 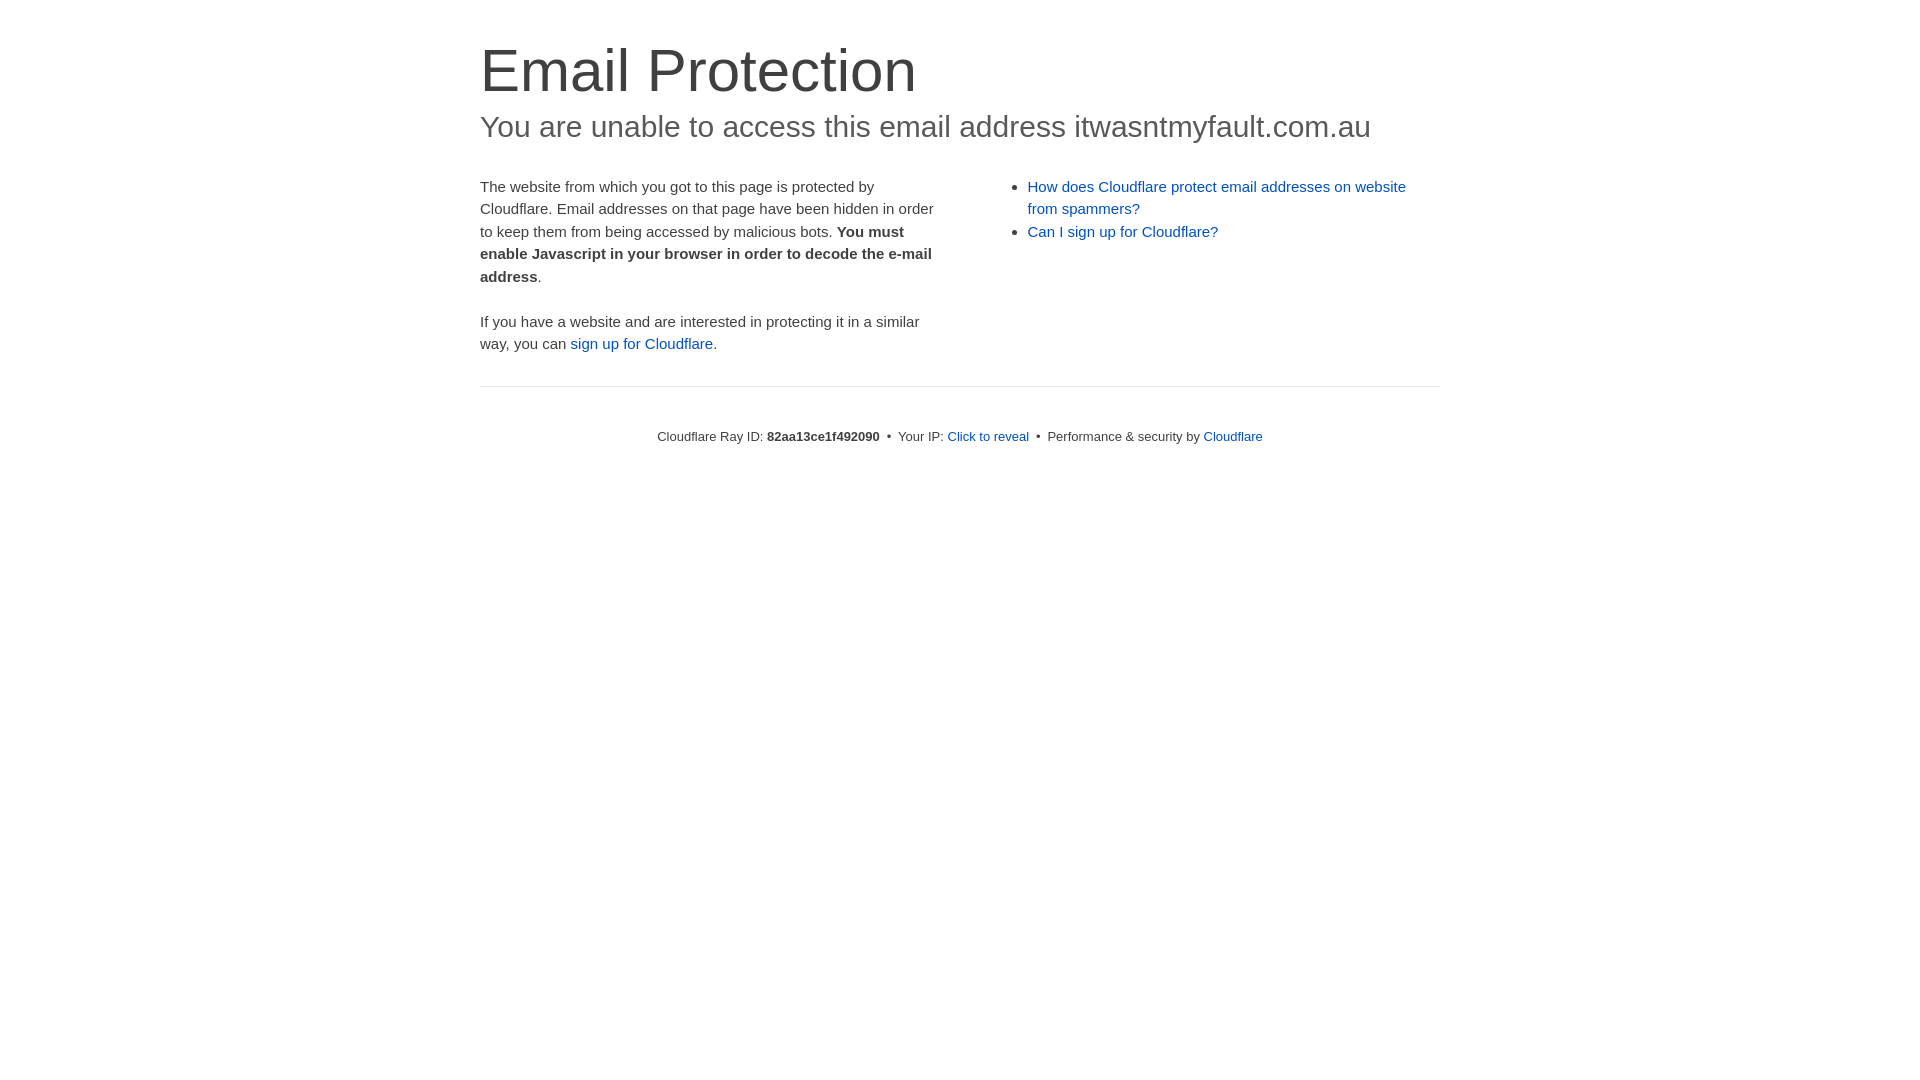 I want to click on Can I sign up for Cloudflare?, so click(x=1124, y=232).